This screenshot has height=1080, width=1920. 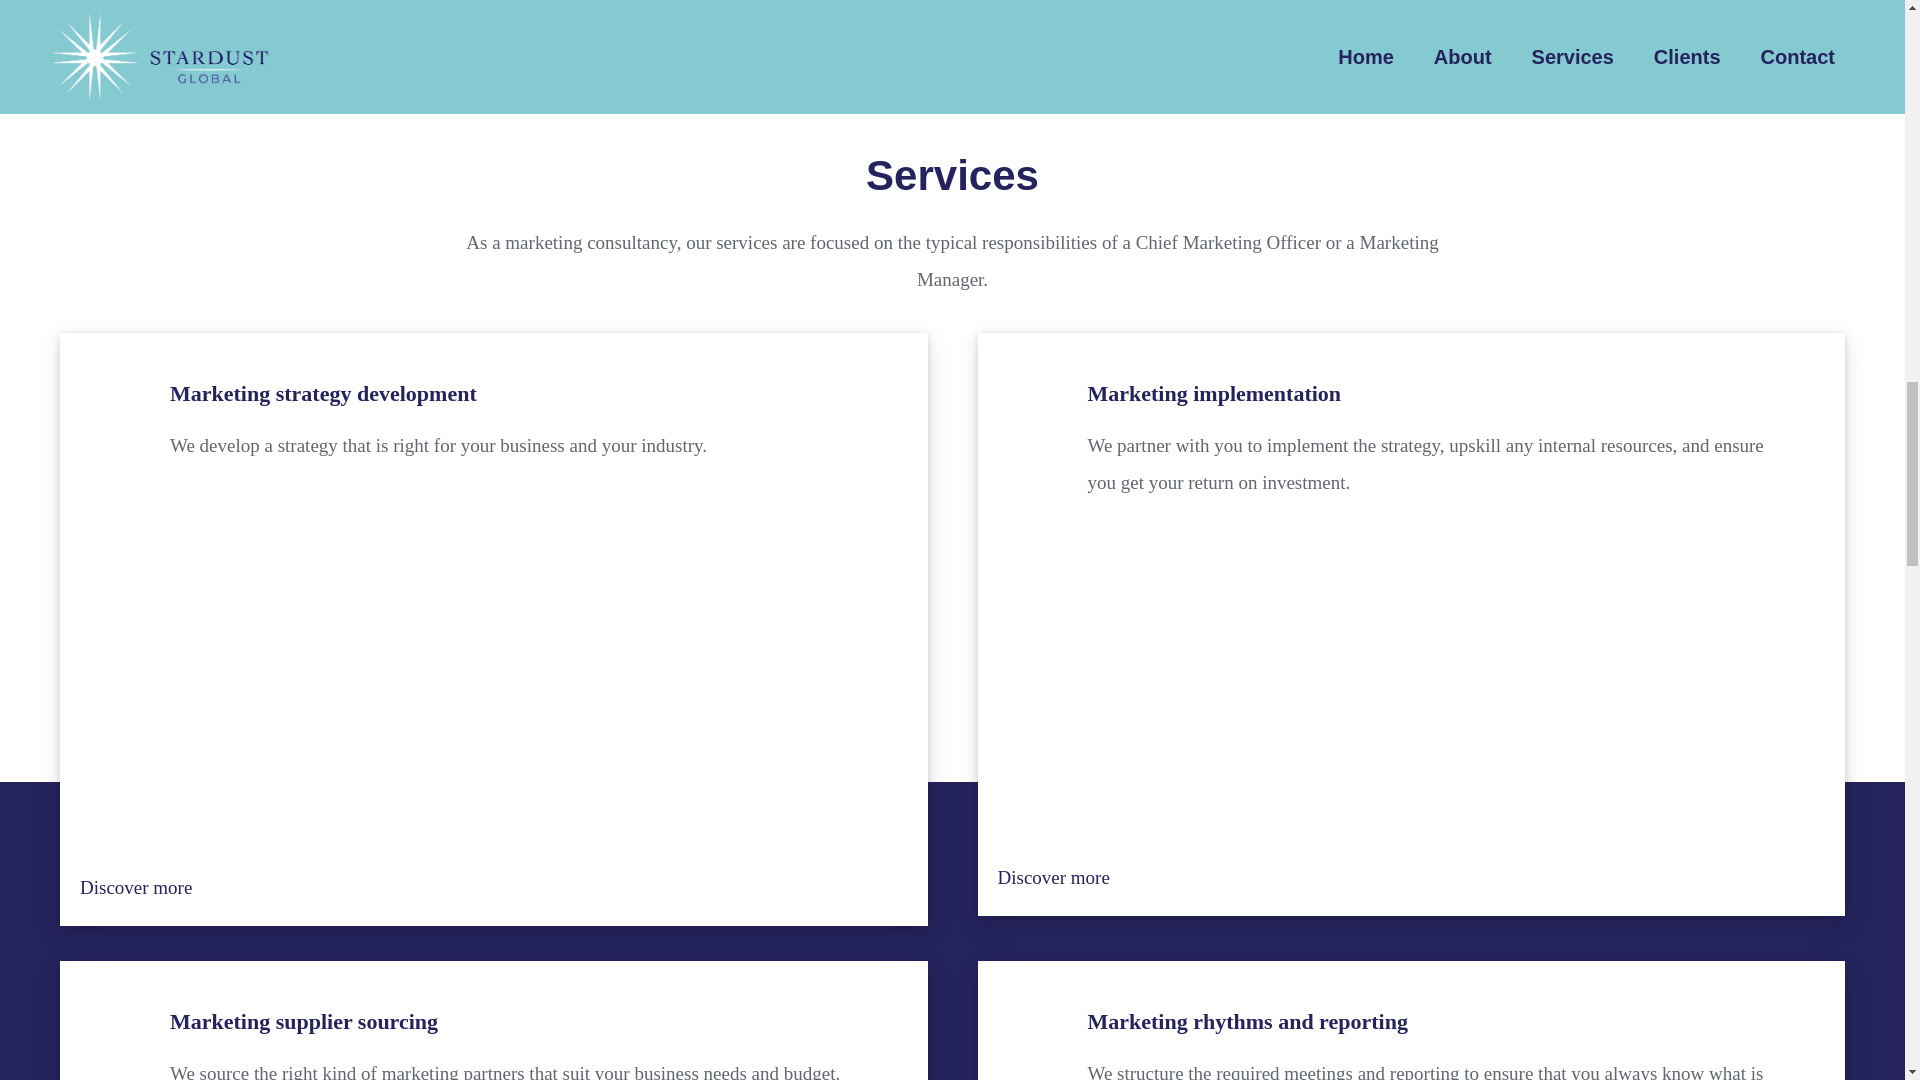 I want to click on Discover more, so click(x=1054, y=877).